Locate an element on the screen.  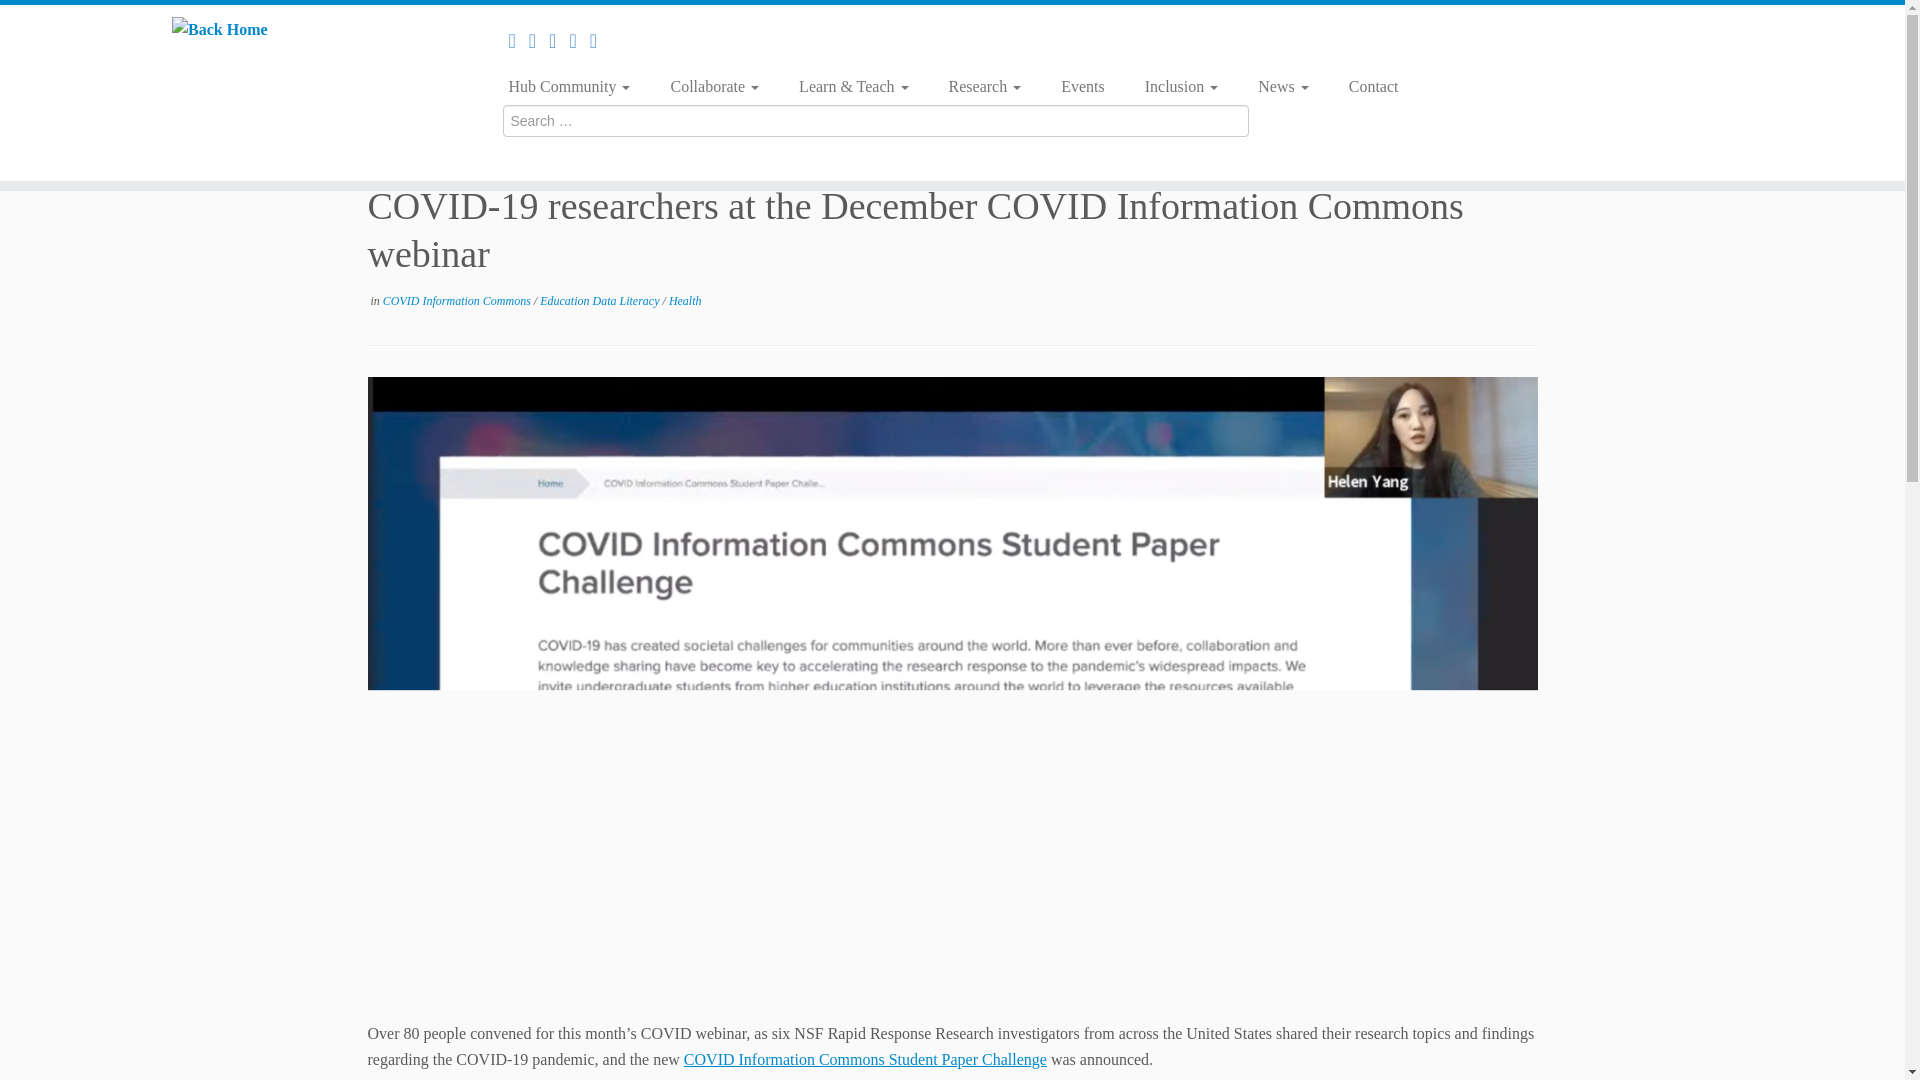
Research is located at coordinates (986, 86).